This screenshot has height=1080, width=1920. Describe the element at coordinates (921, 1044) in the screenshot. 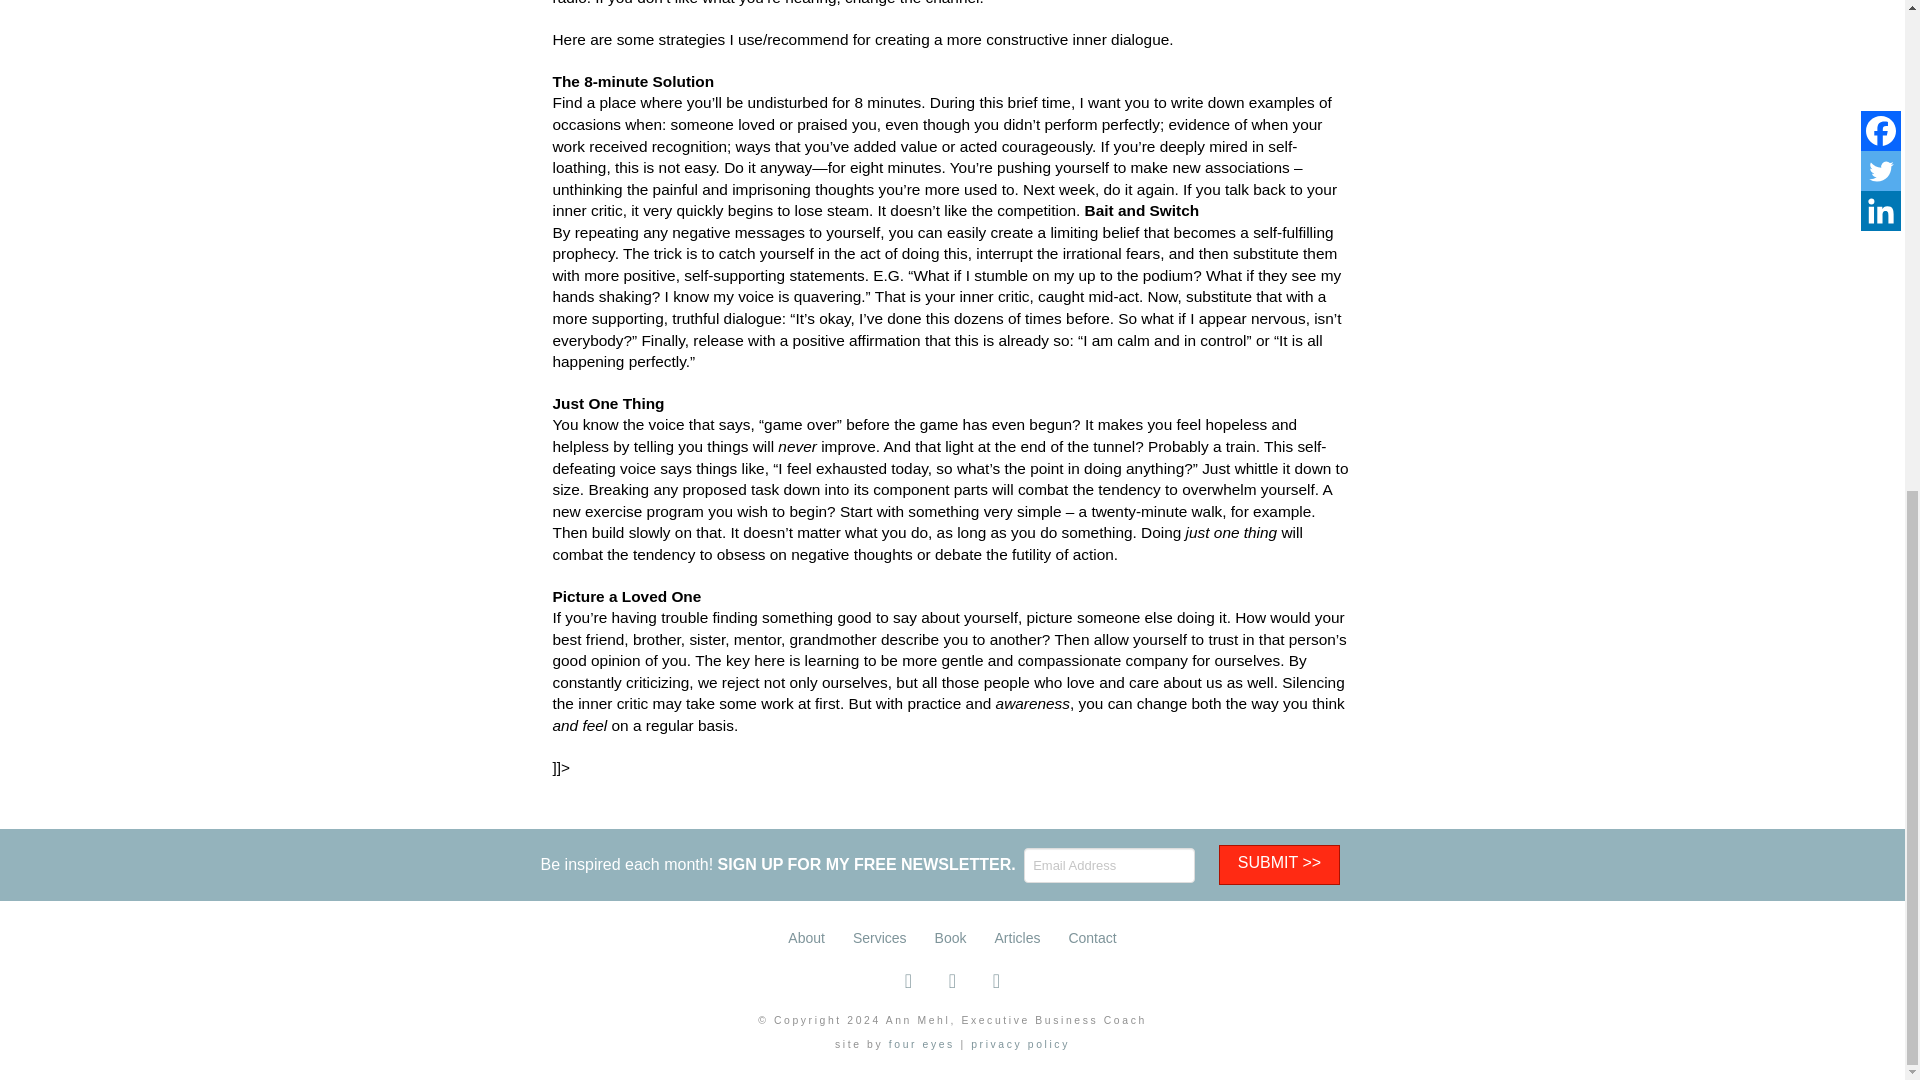

I see `four eyes` at that location.